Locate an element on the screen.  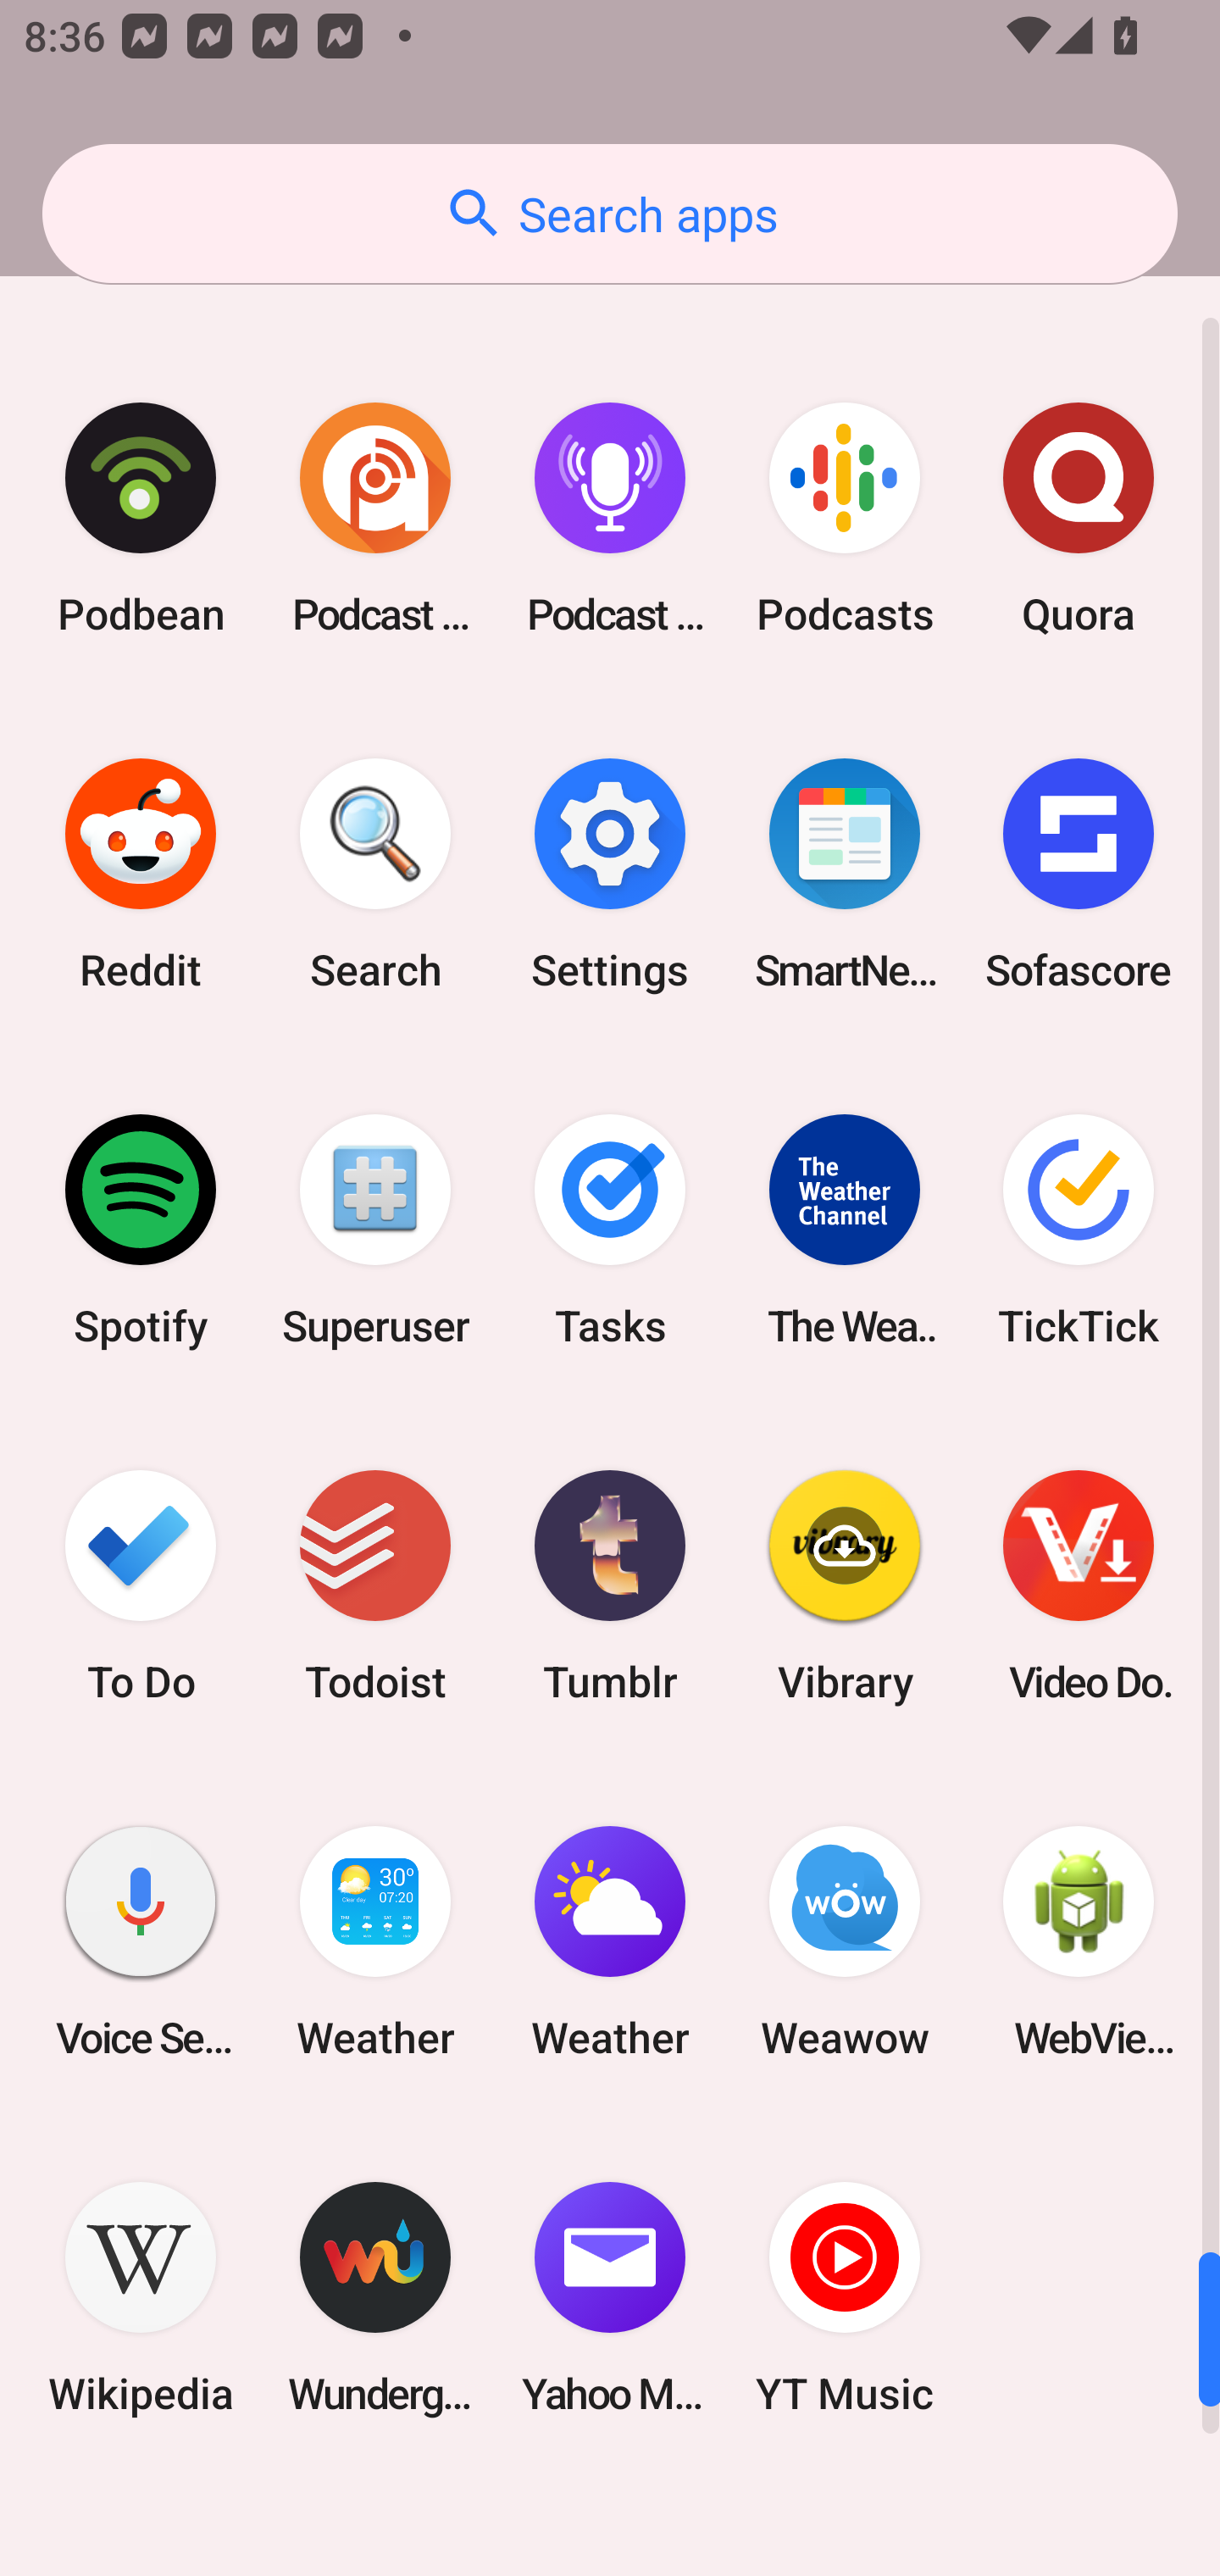
Wikipedia is located at coordinates (141, 2297).